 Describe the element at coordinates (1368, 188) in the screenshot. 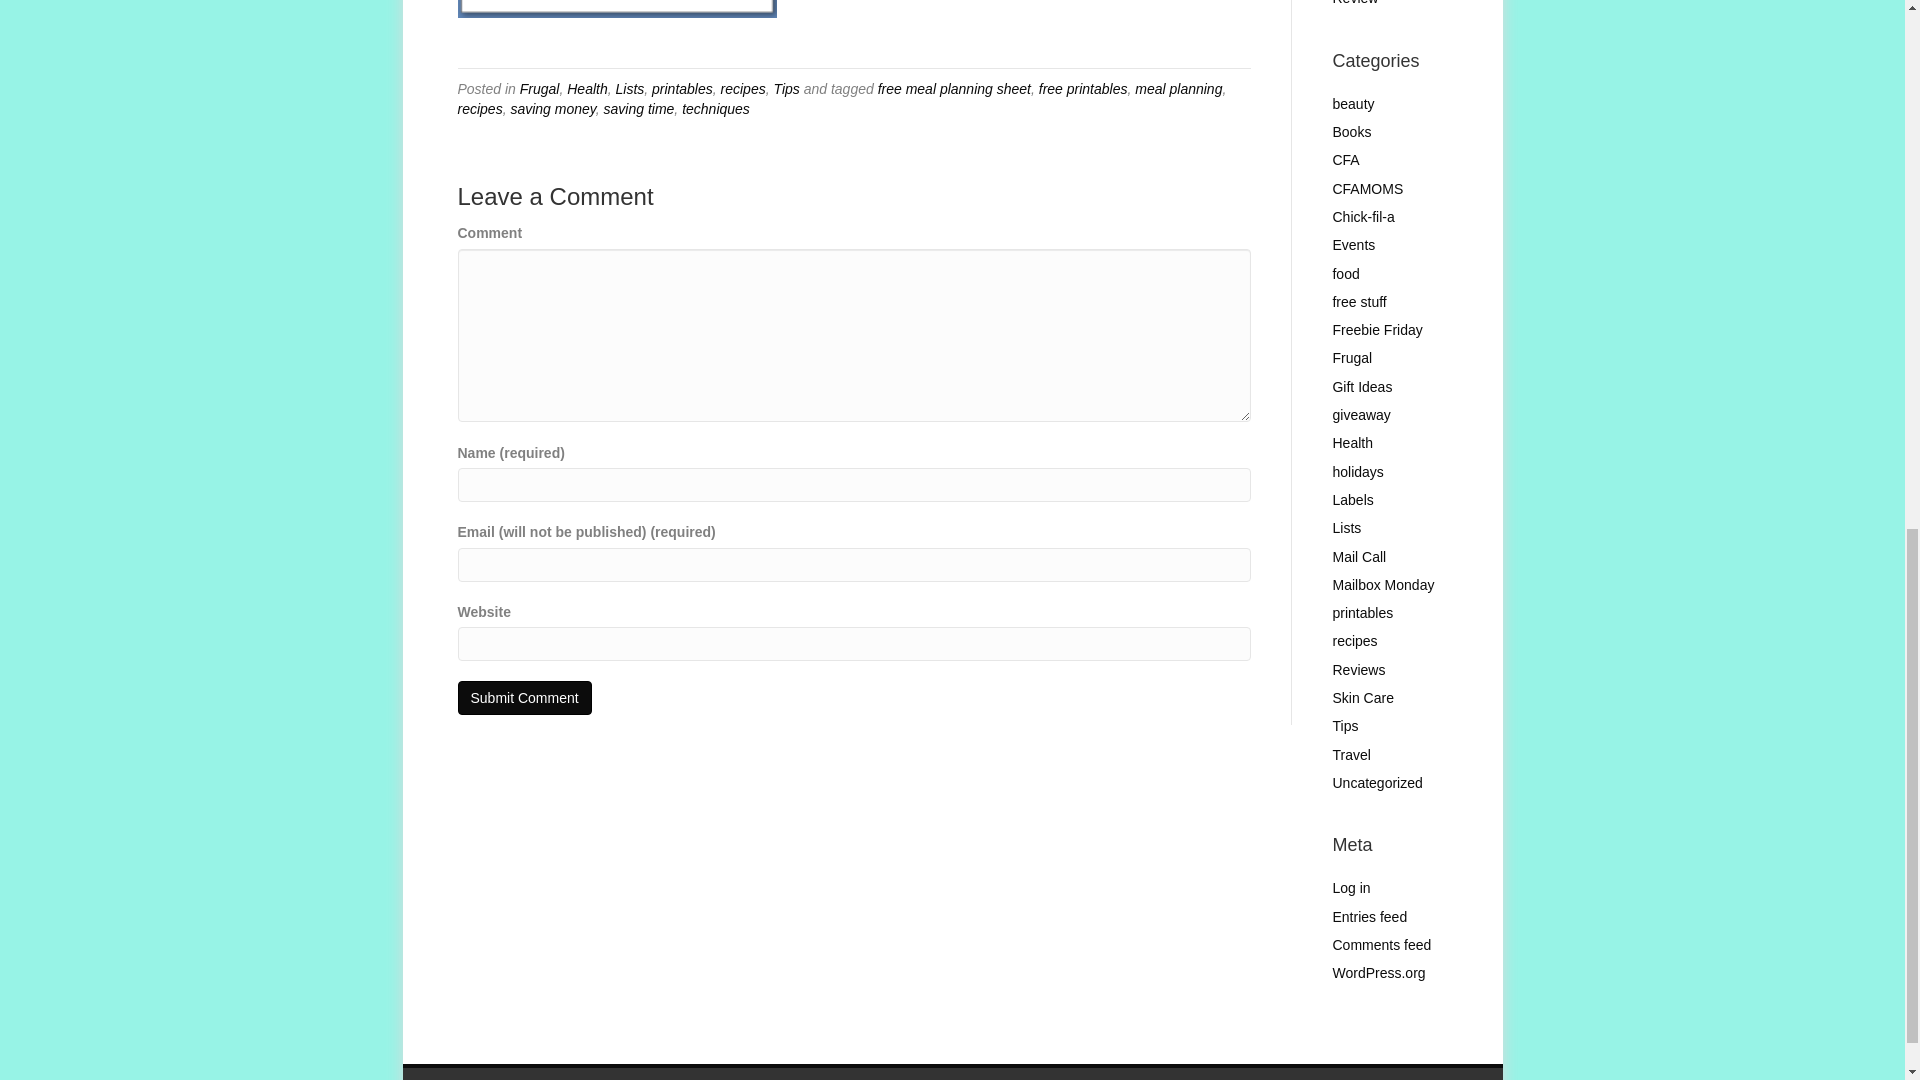

I see `CFAMOMS` at that location.